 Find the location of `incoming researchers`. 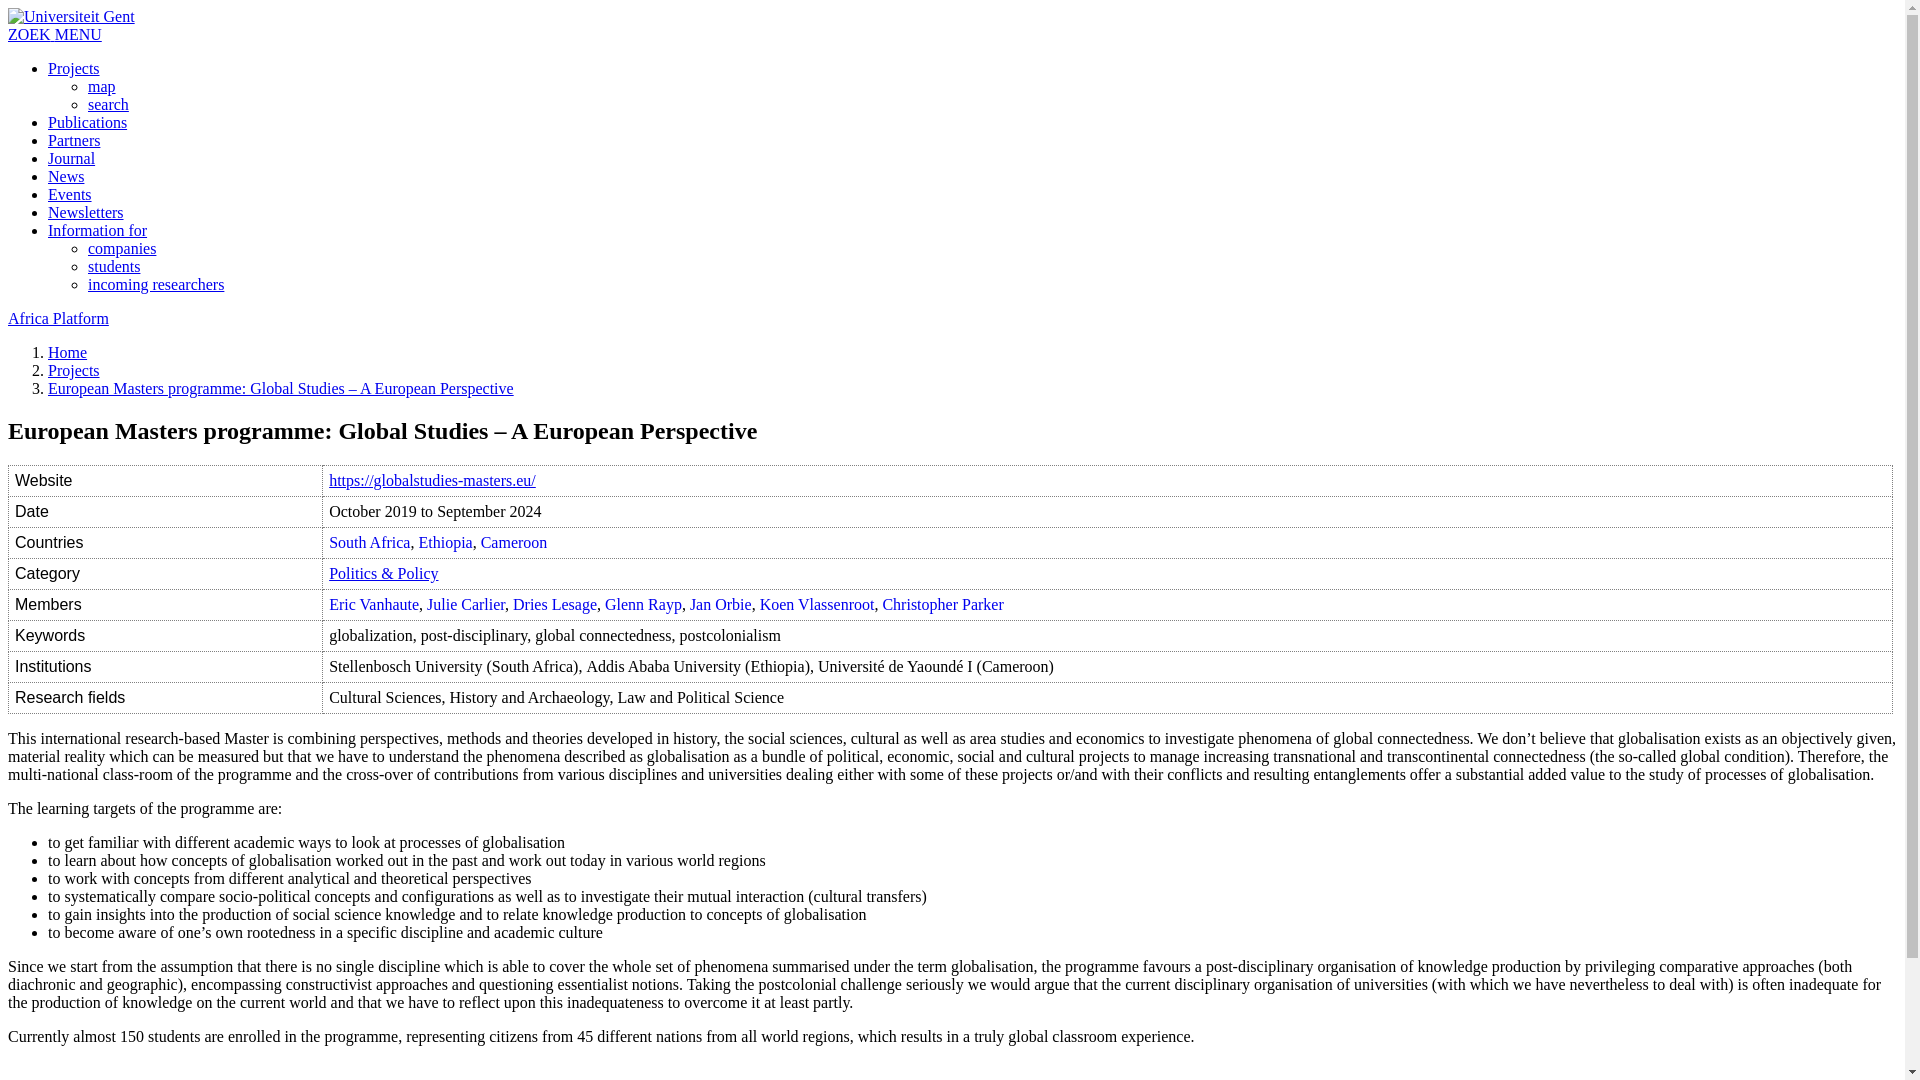

incoming researchers is located at coordinates (156, 284).